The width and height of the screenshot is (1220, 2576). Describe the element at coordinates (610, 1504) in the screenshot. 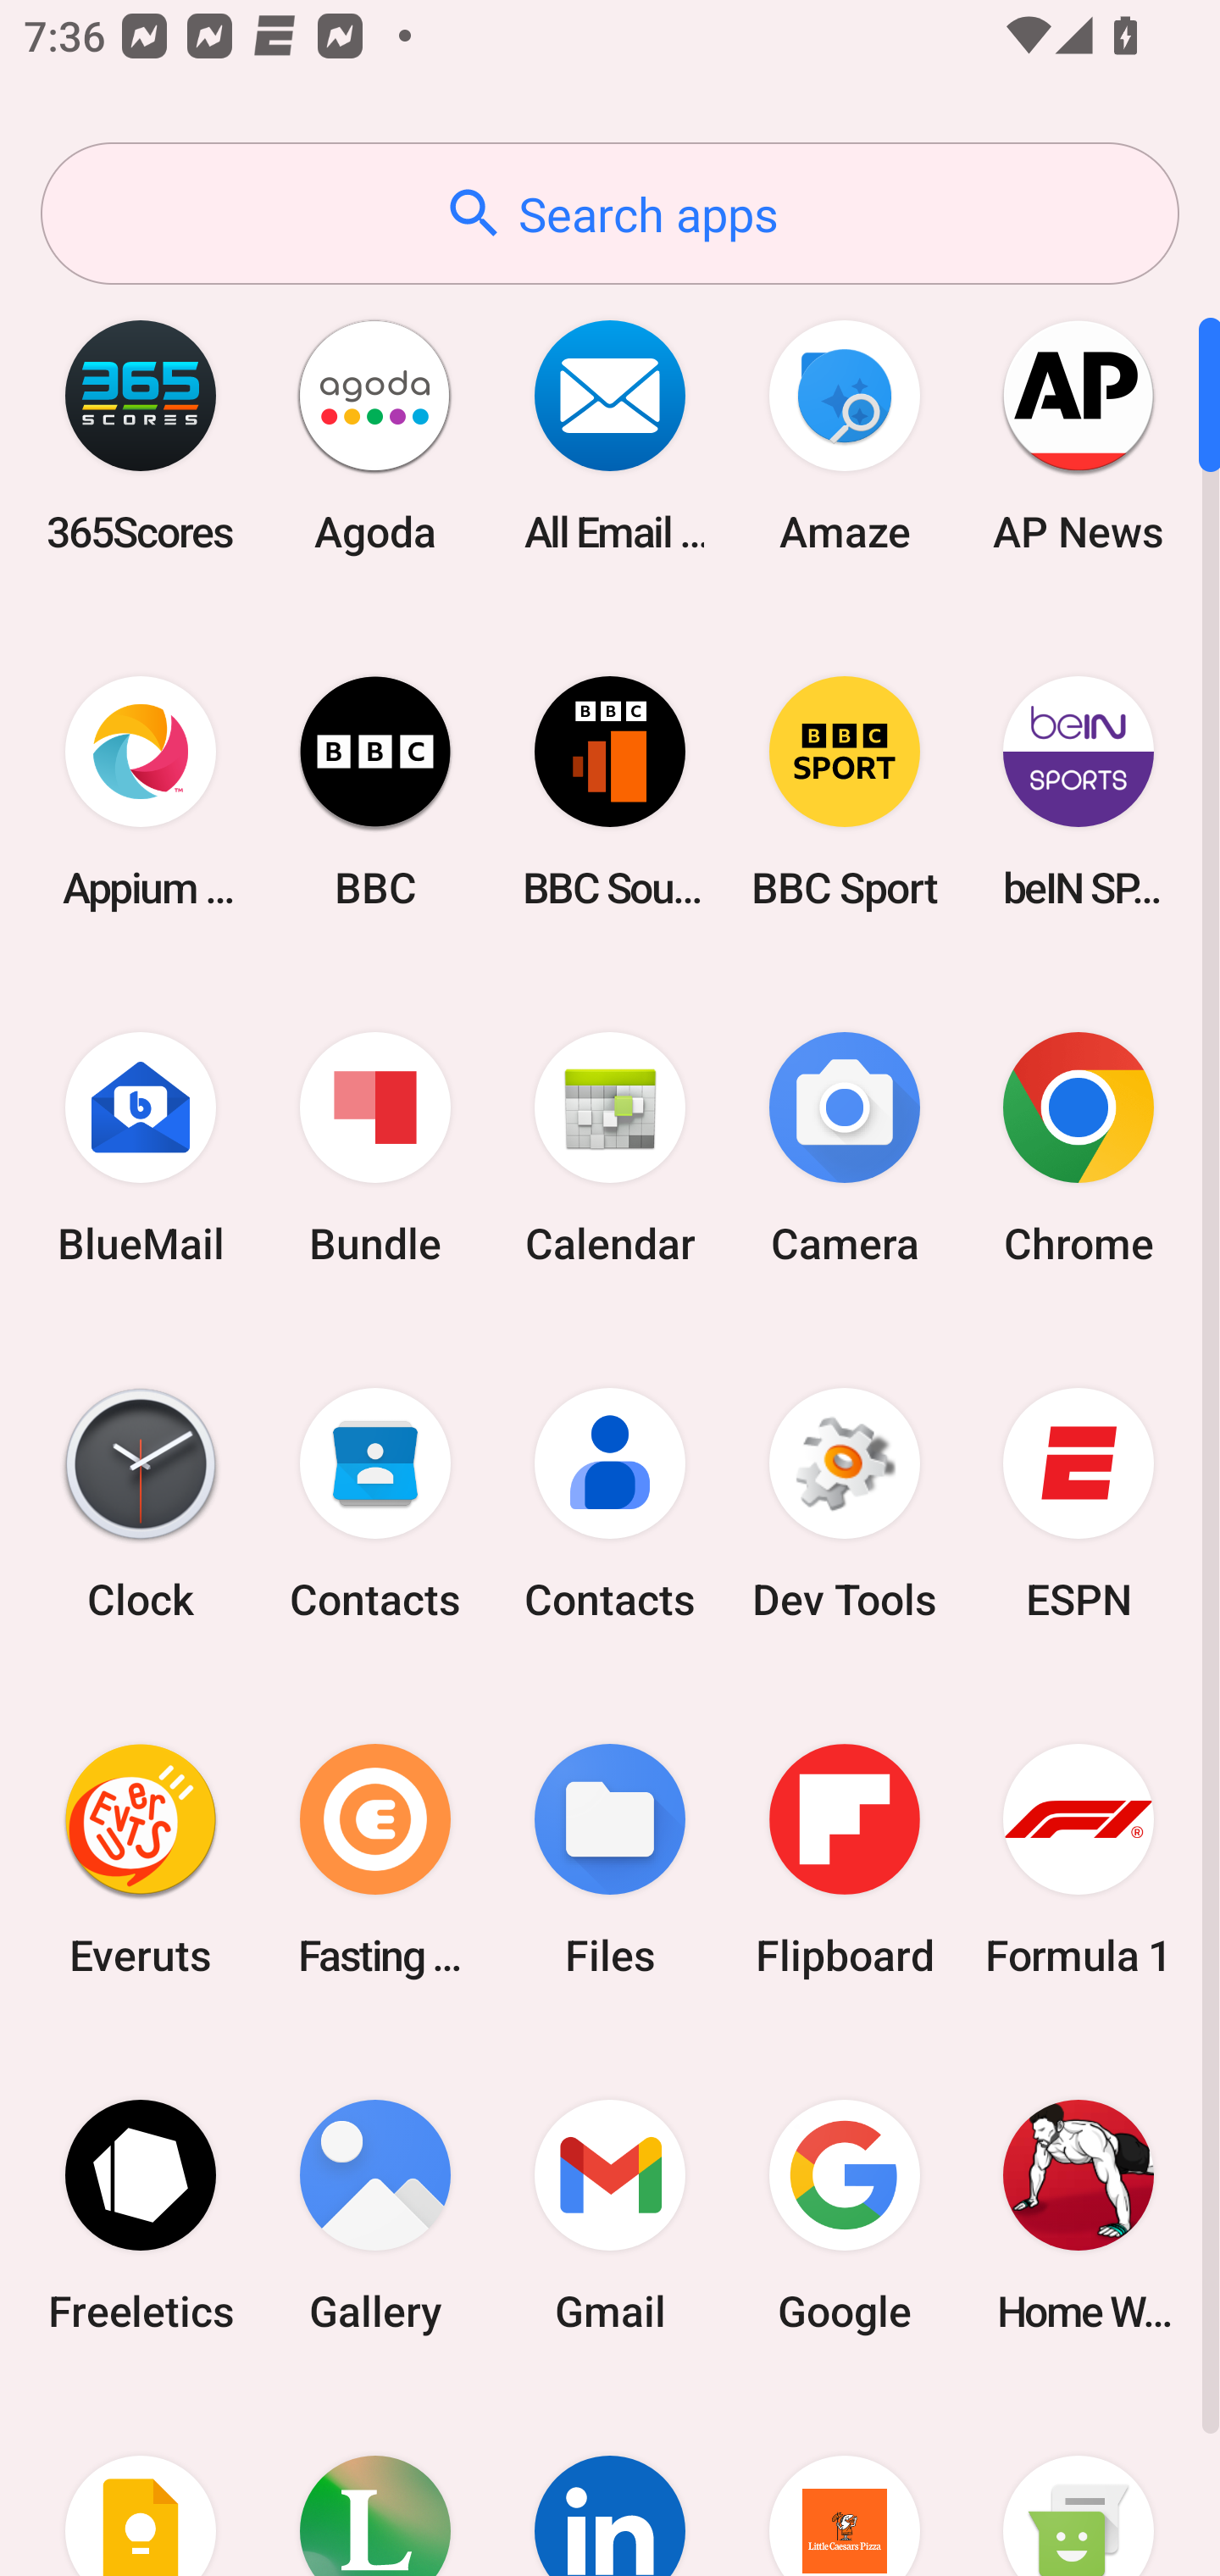

I see `Contacts` at that location.